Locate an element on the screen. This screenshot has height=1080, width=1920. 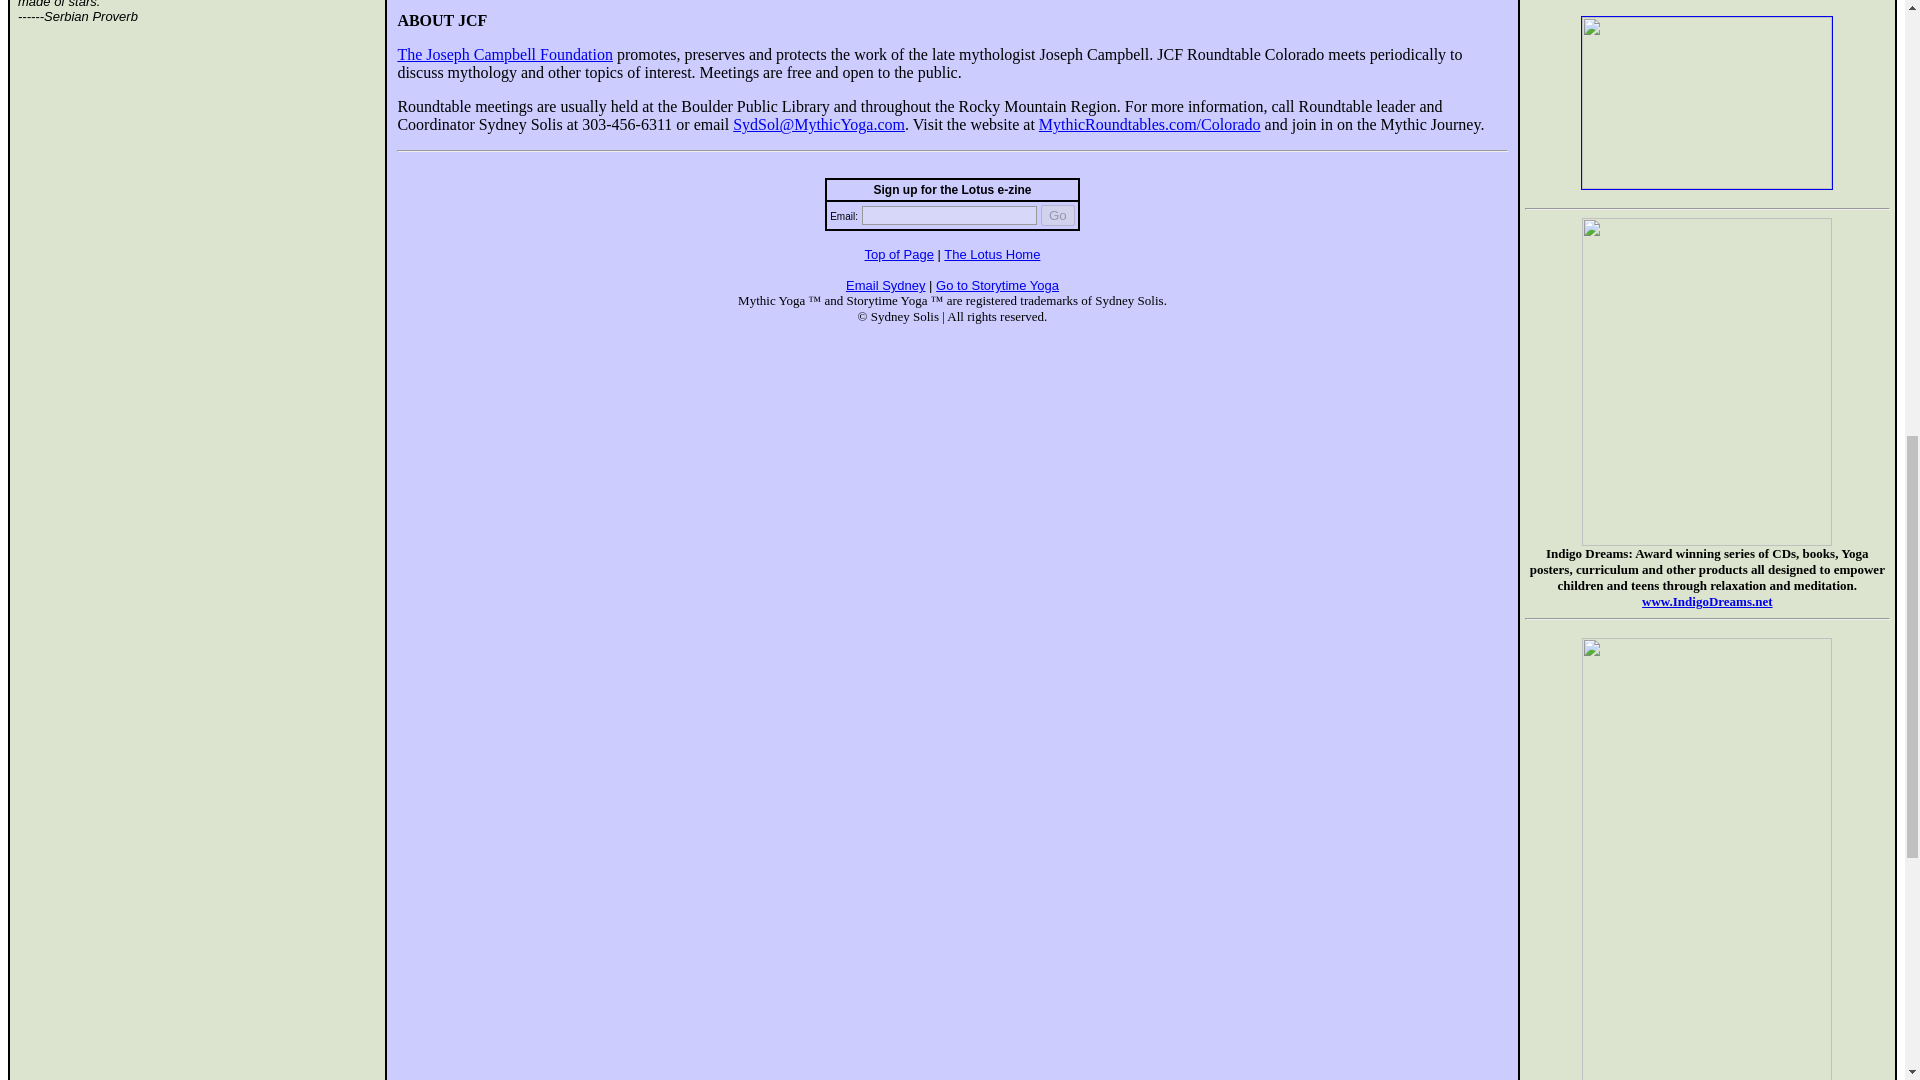
Top of Page is located at coordinates (899, 254).